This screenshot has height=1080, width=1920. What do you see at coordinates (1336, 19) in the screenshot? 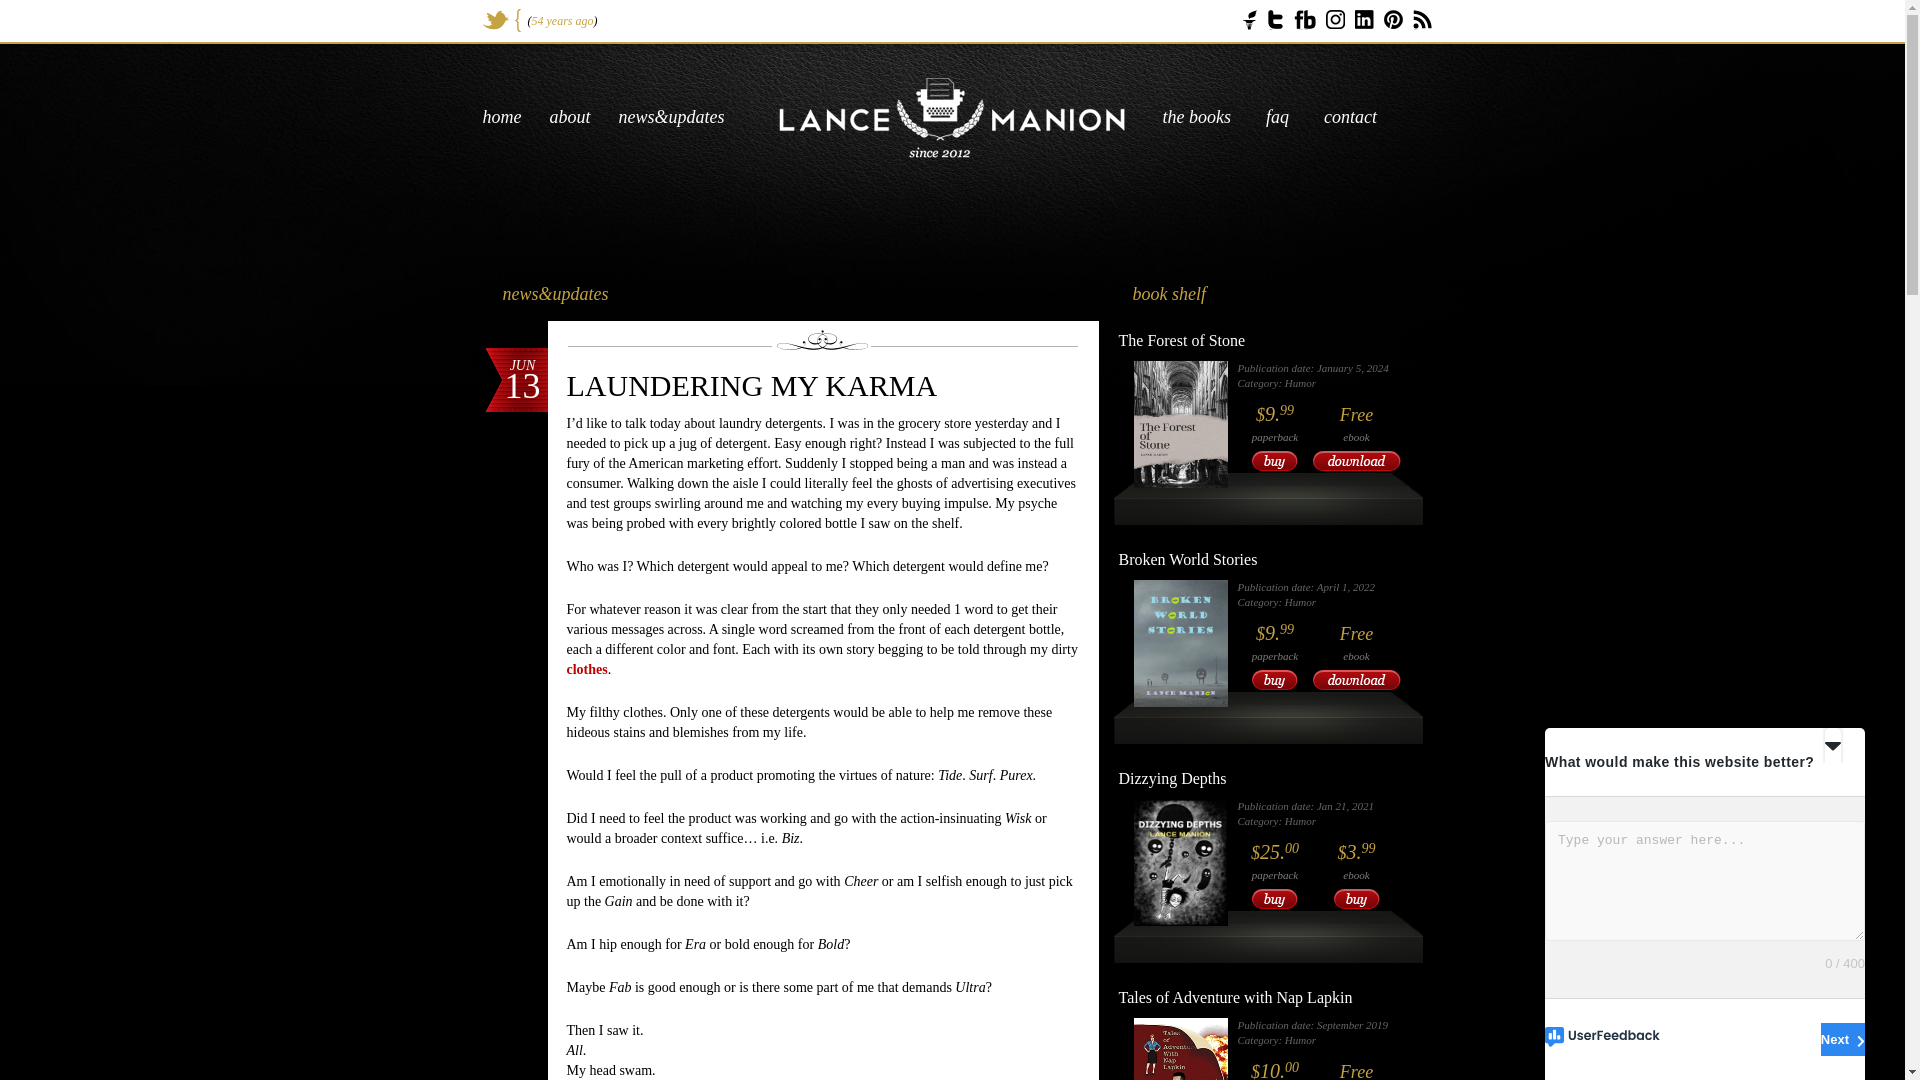
I see `Instagram` at bounding box center [1336, 19].